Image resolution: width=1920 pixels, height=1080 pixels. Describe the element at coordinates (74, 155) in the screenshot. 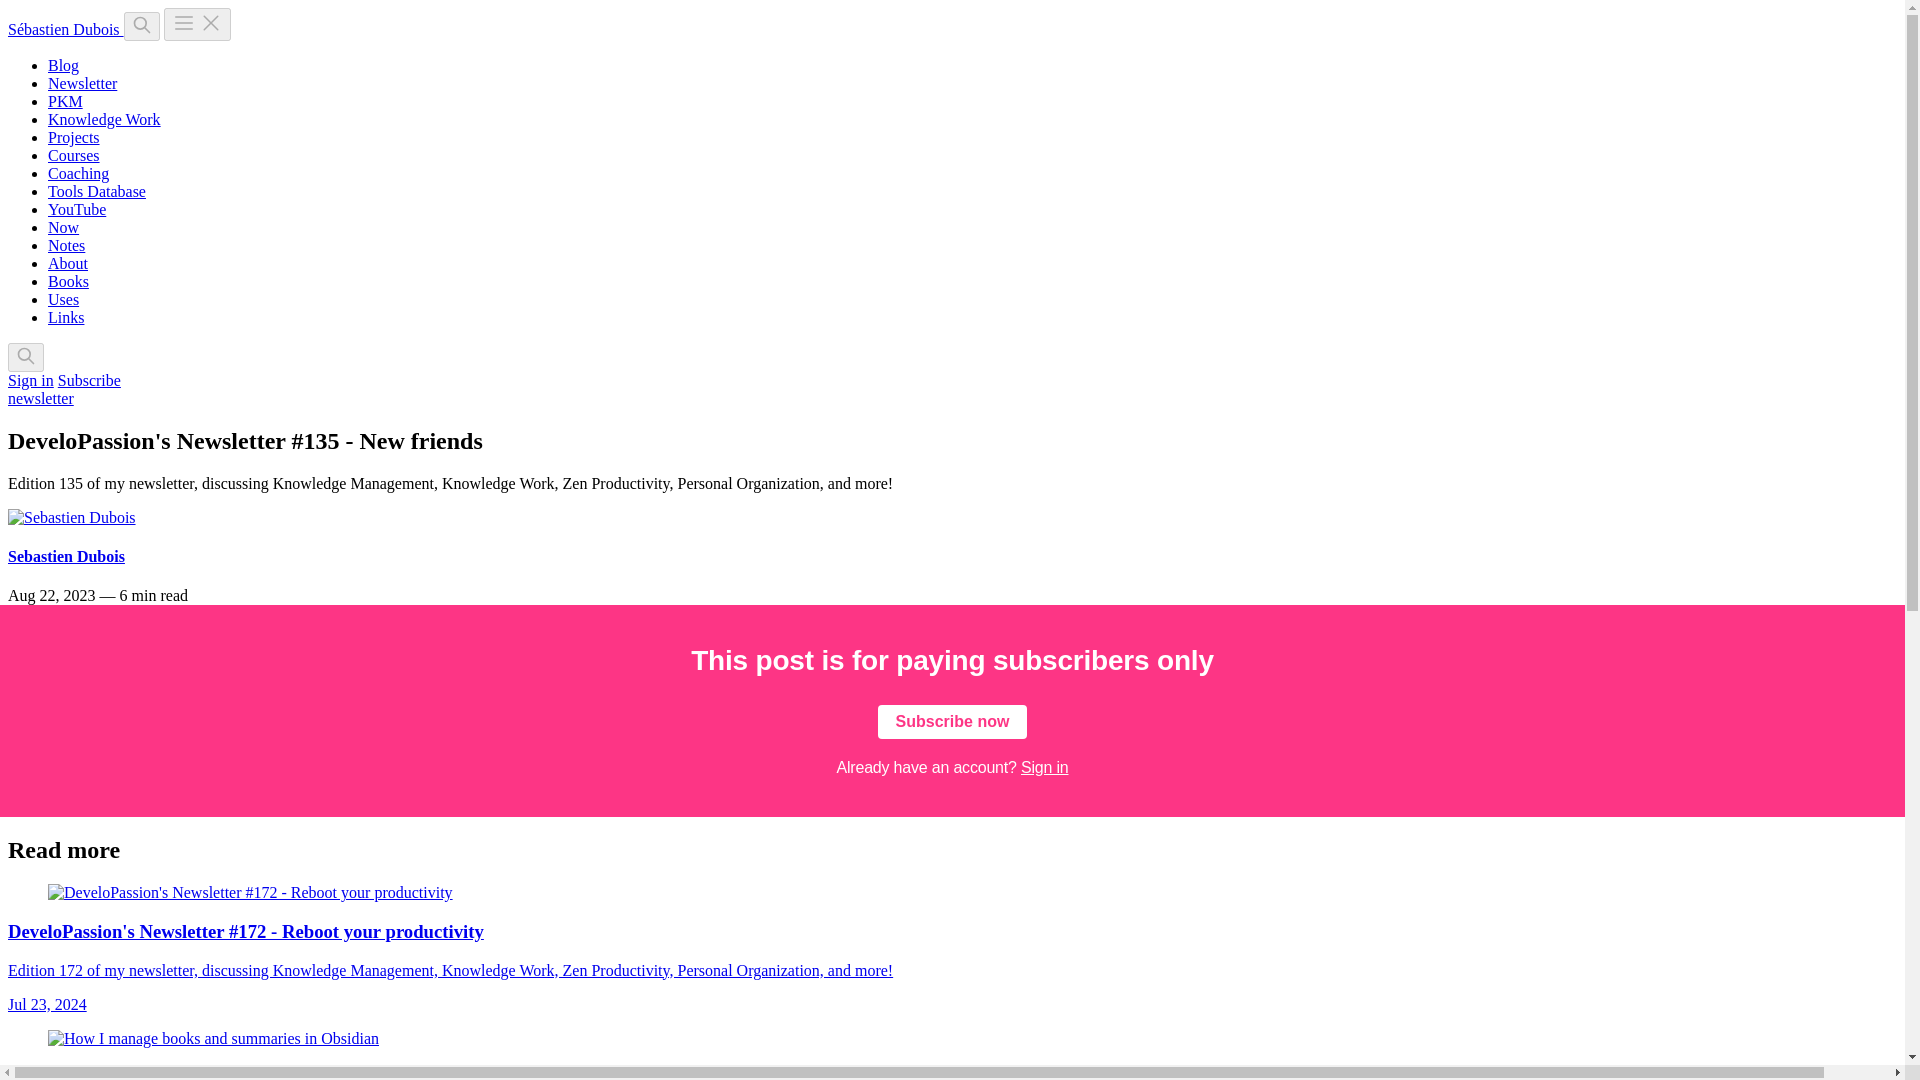

I see `Courses` at that location.